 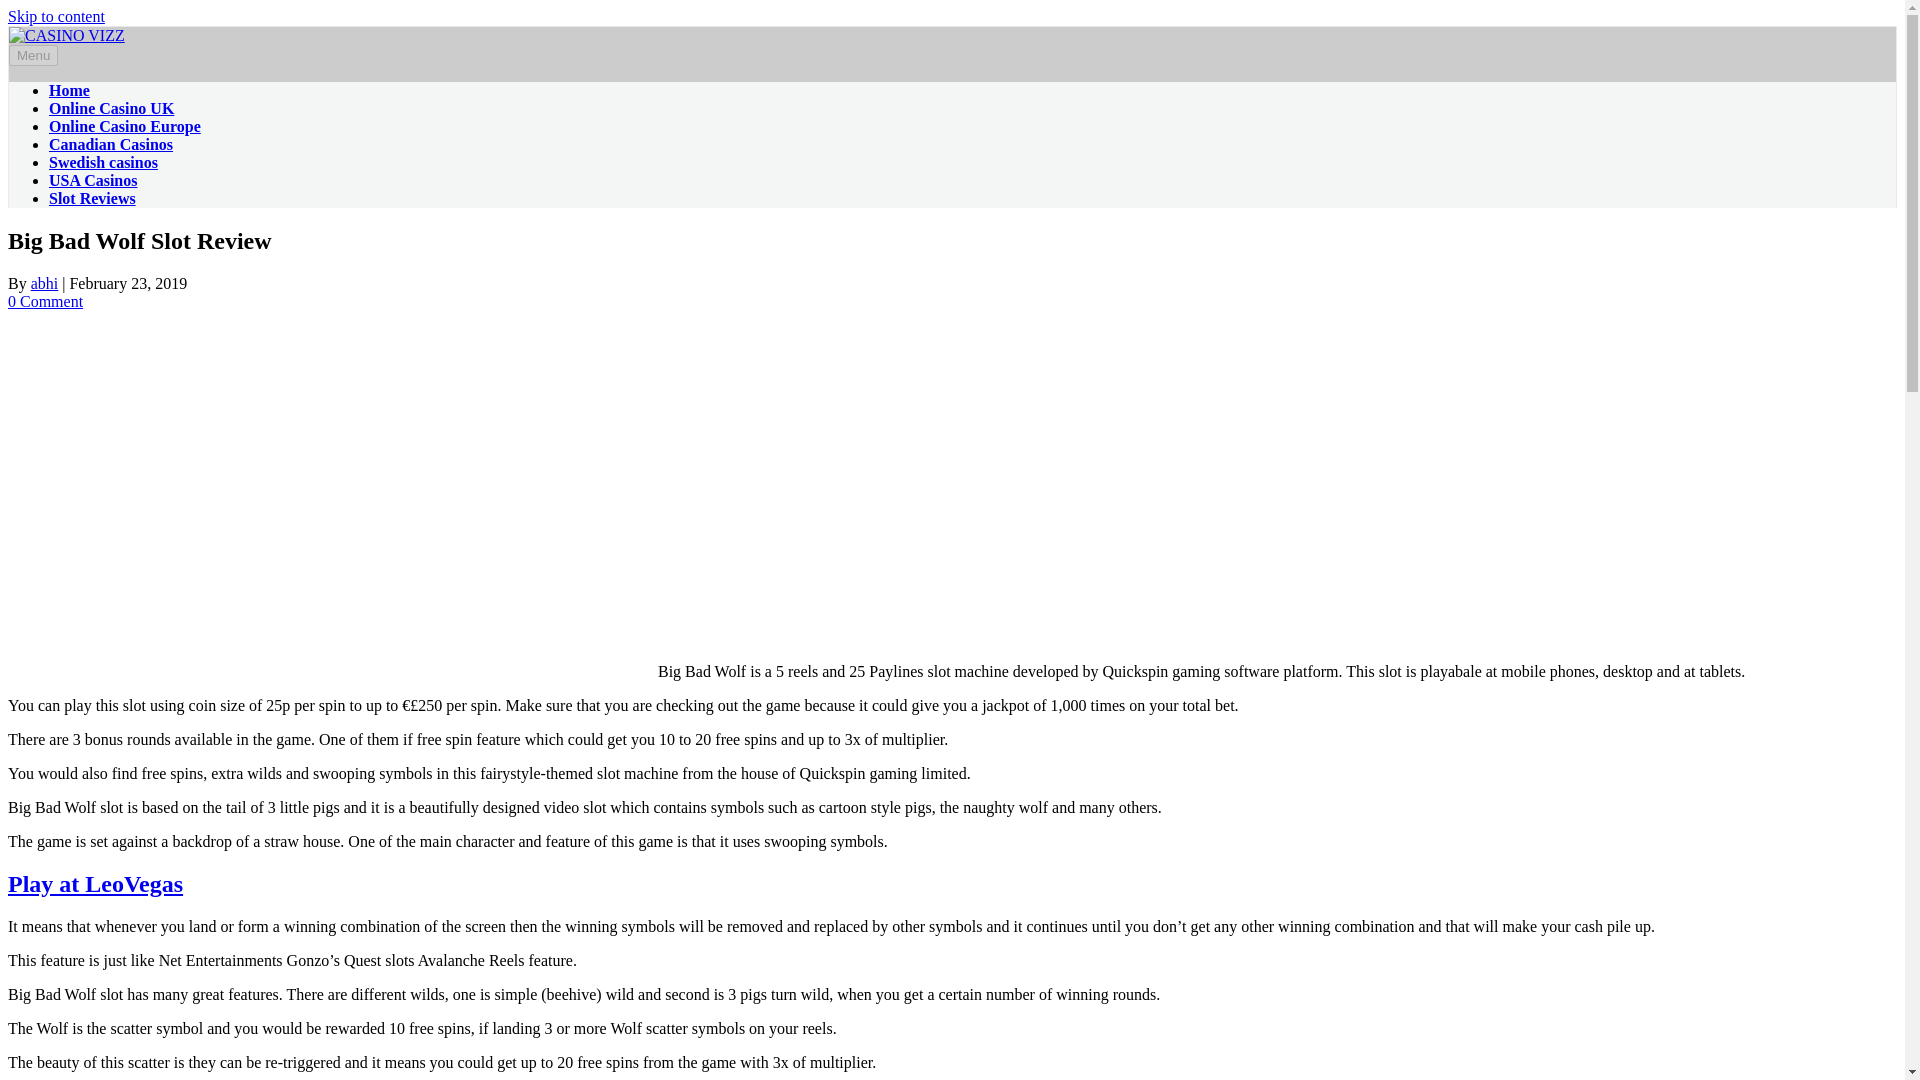 What do you see at coordinates (94, 884) in the screenshot?
I see `Play at LeoVegas` at bounding box center [94, 884].